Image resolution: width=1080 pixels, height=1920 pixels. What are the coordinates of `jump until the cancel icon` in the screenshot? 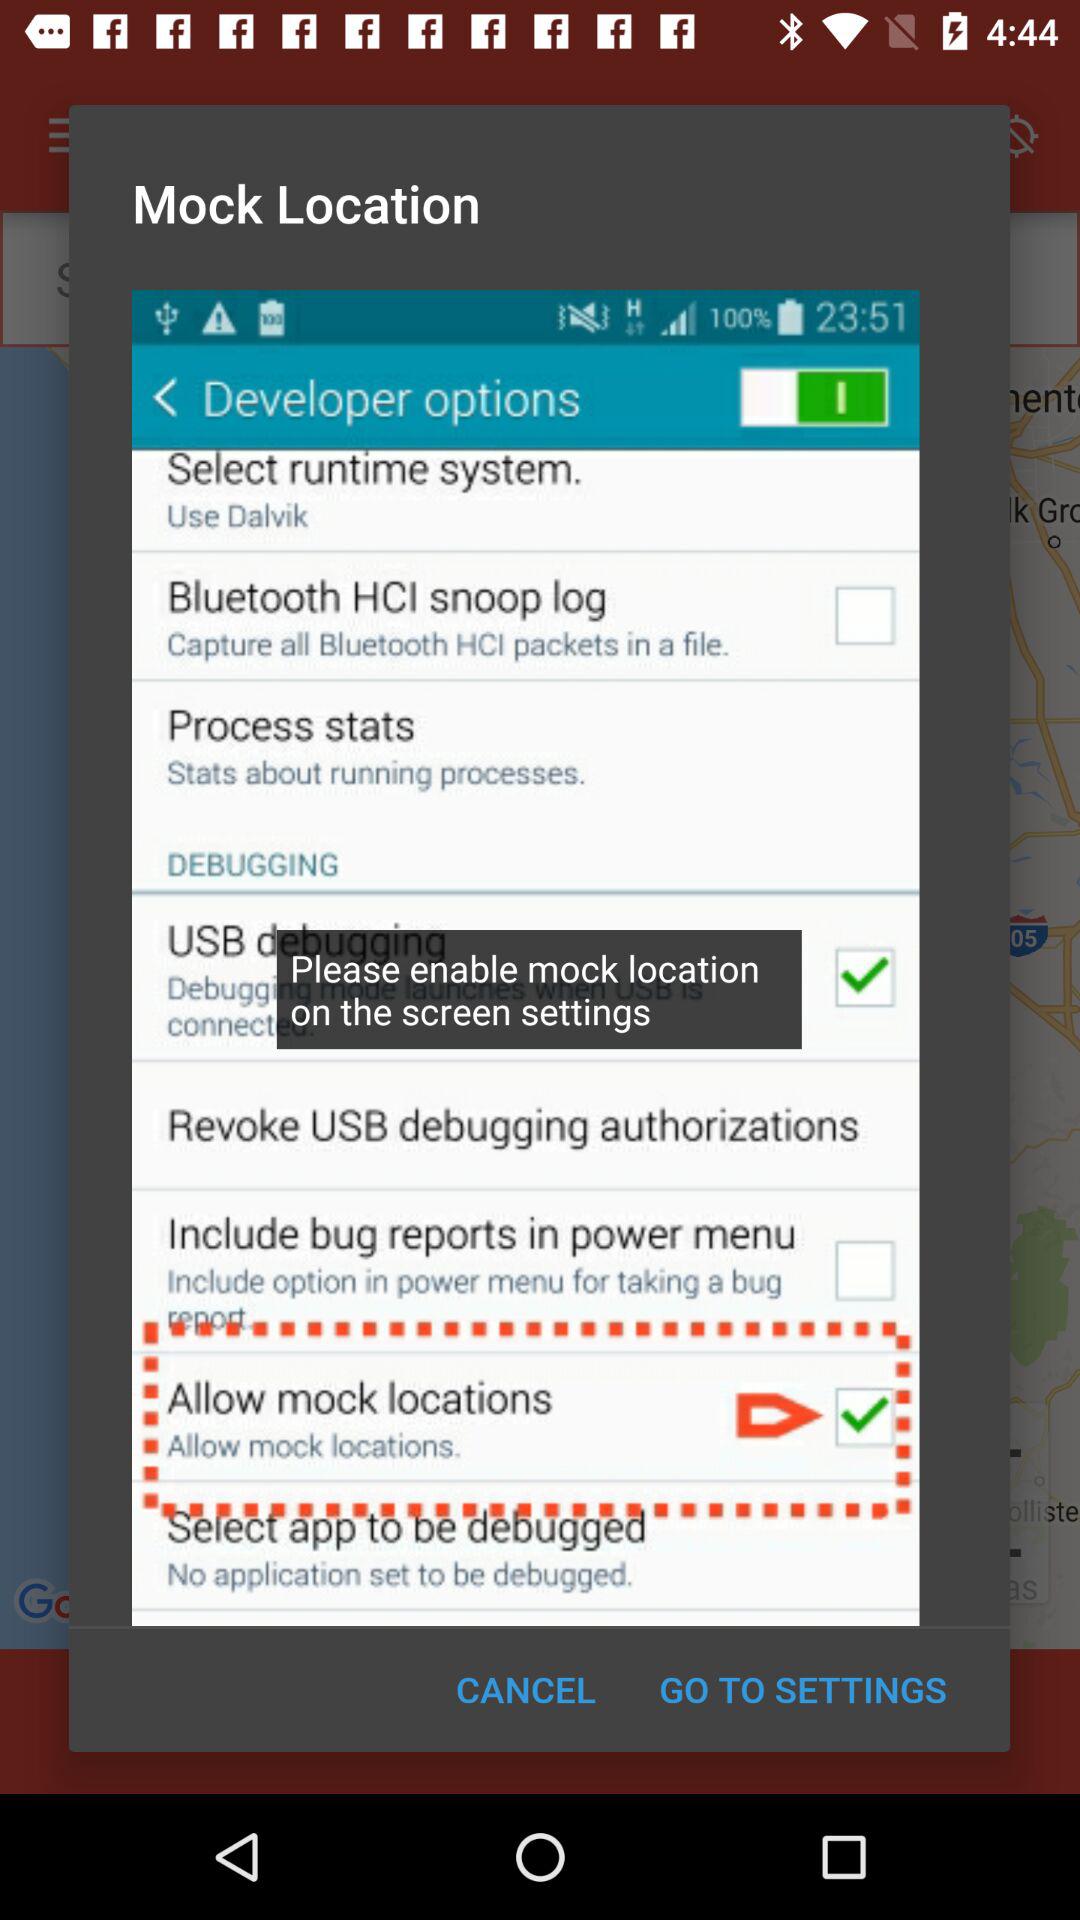 It's located at (526, 1689).